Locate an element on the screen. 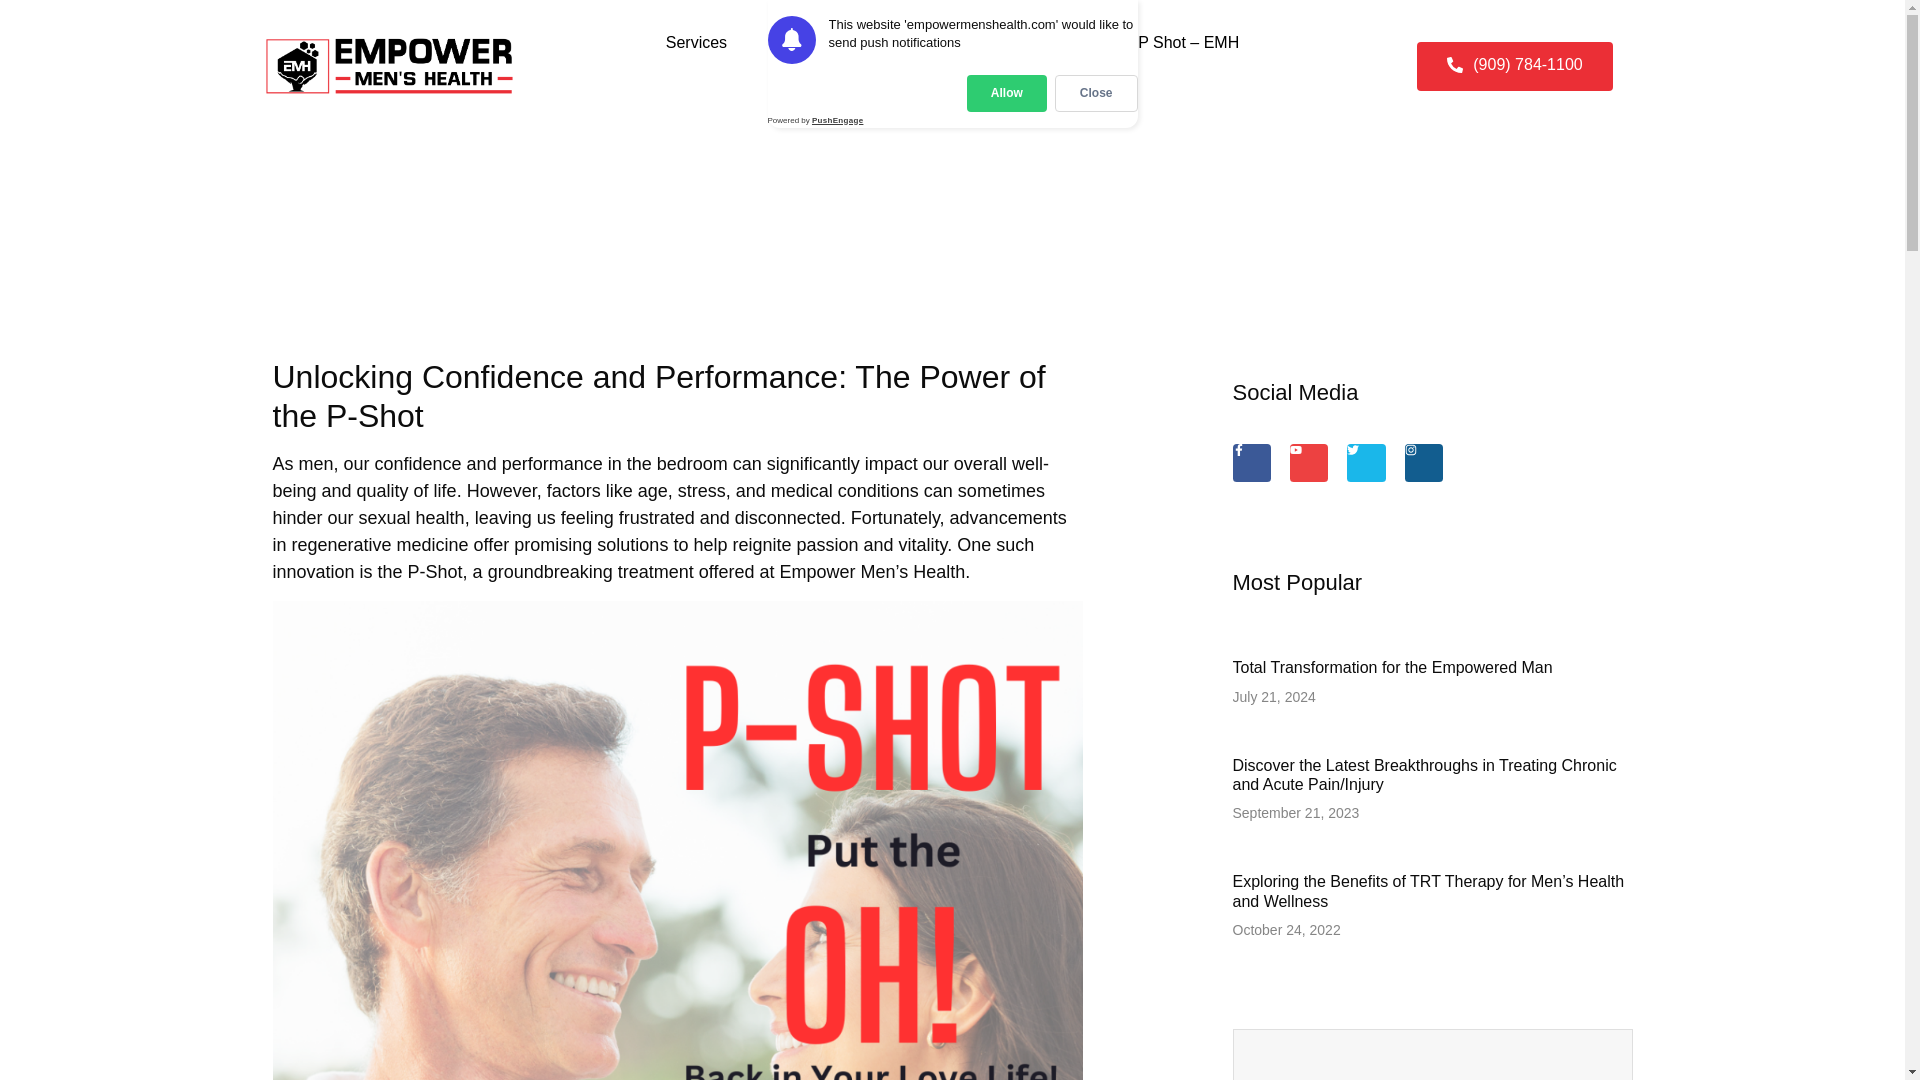 The height and width of the screenshot is (1080, 1920). Total Transformation for the Empowered Man is located at coordinates (1392, 667).